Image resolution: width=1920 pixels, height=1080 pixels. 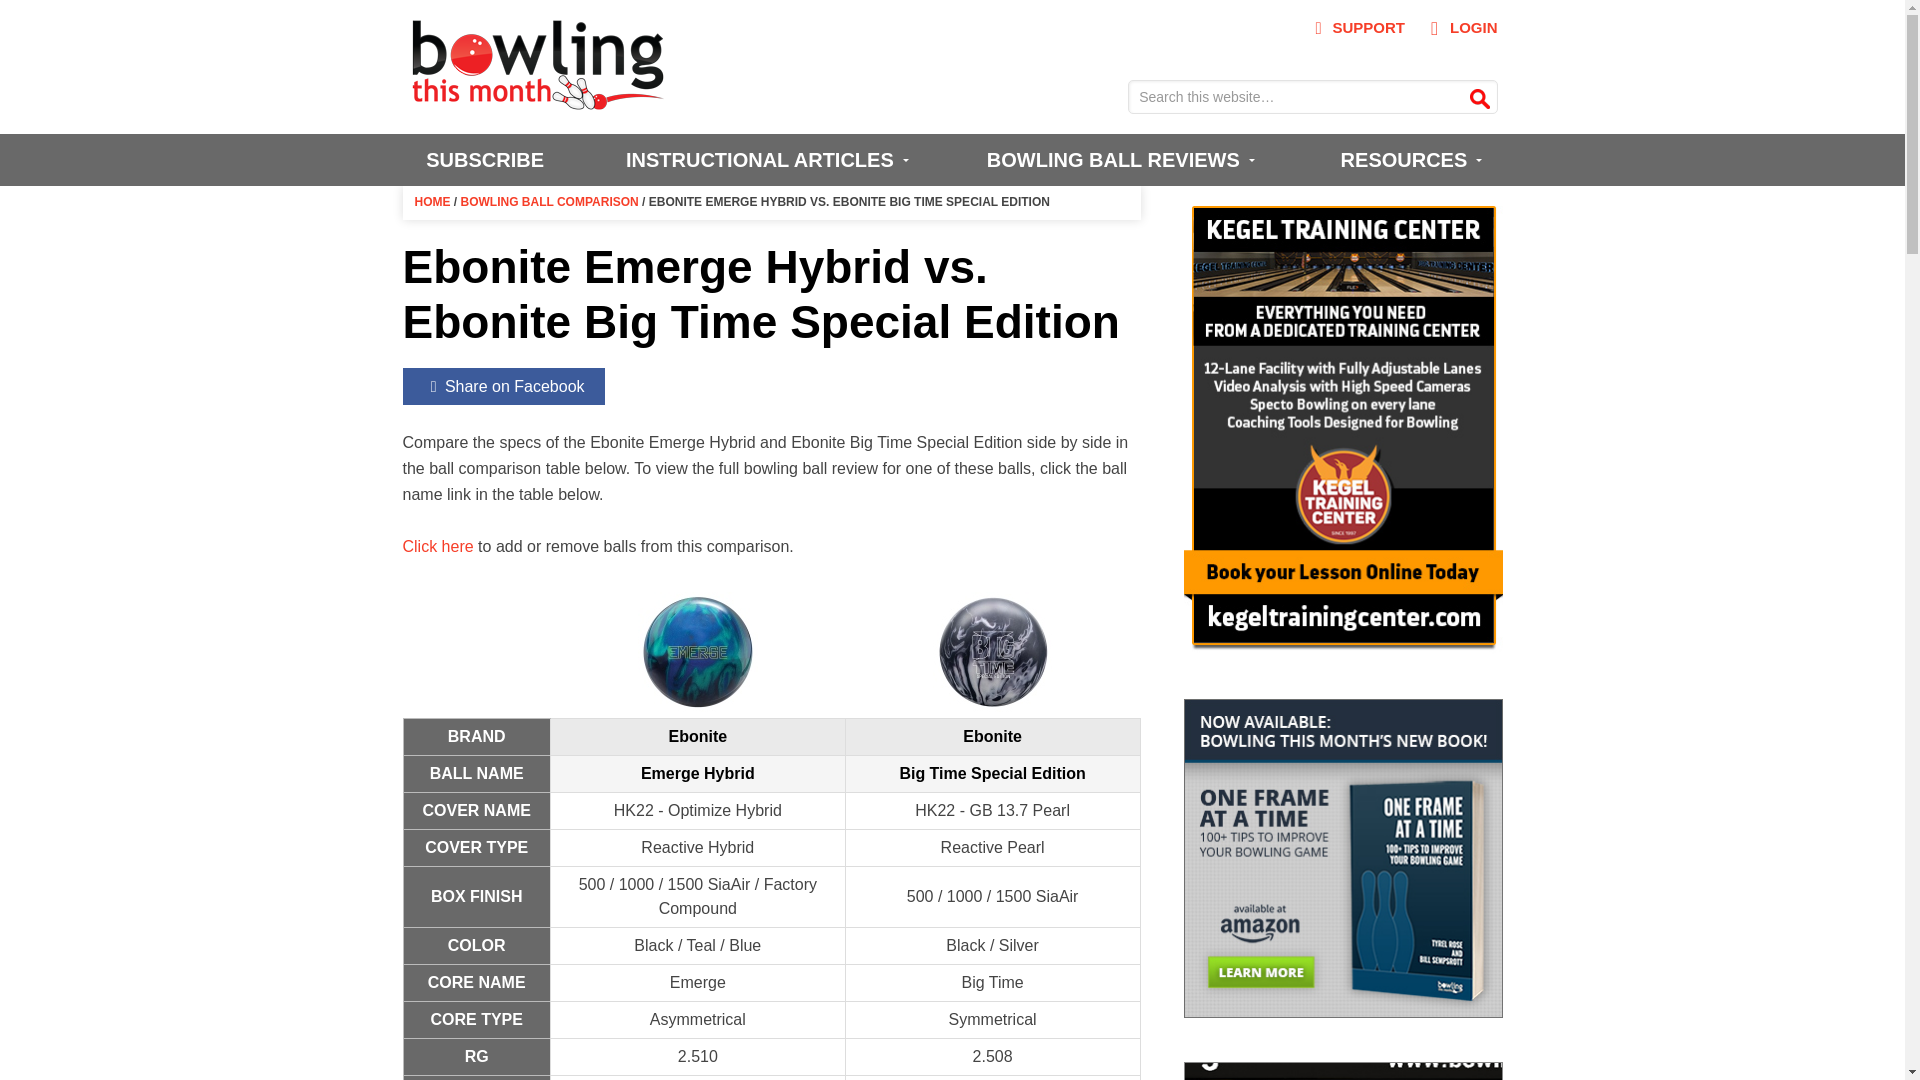 What do you see at coordinates (502, 386) in the screenshot?
I see `Share on Facebook` at bounding box center [502, 386].